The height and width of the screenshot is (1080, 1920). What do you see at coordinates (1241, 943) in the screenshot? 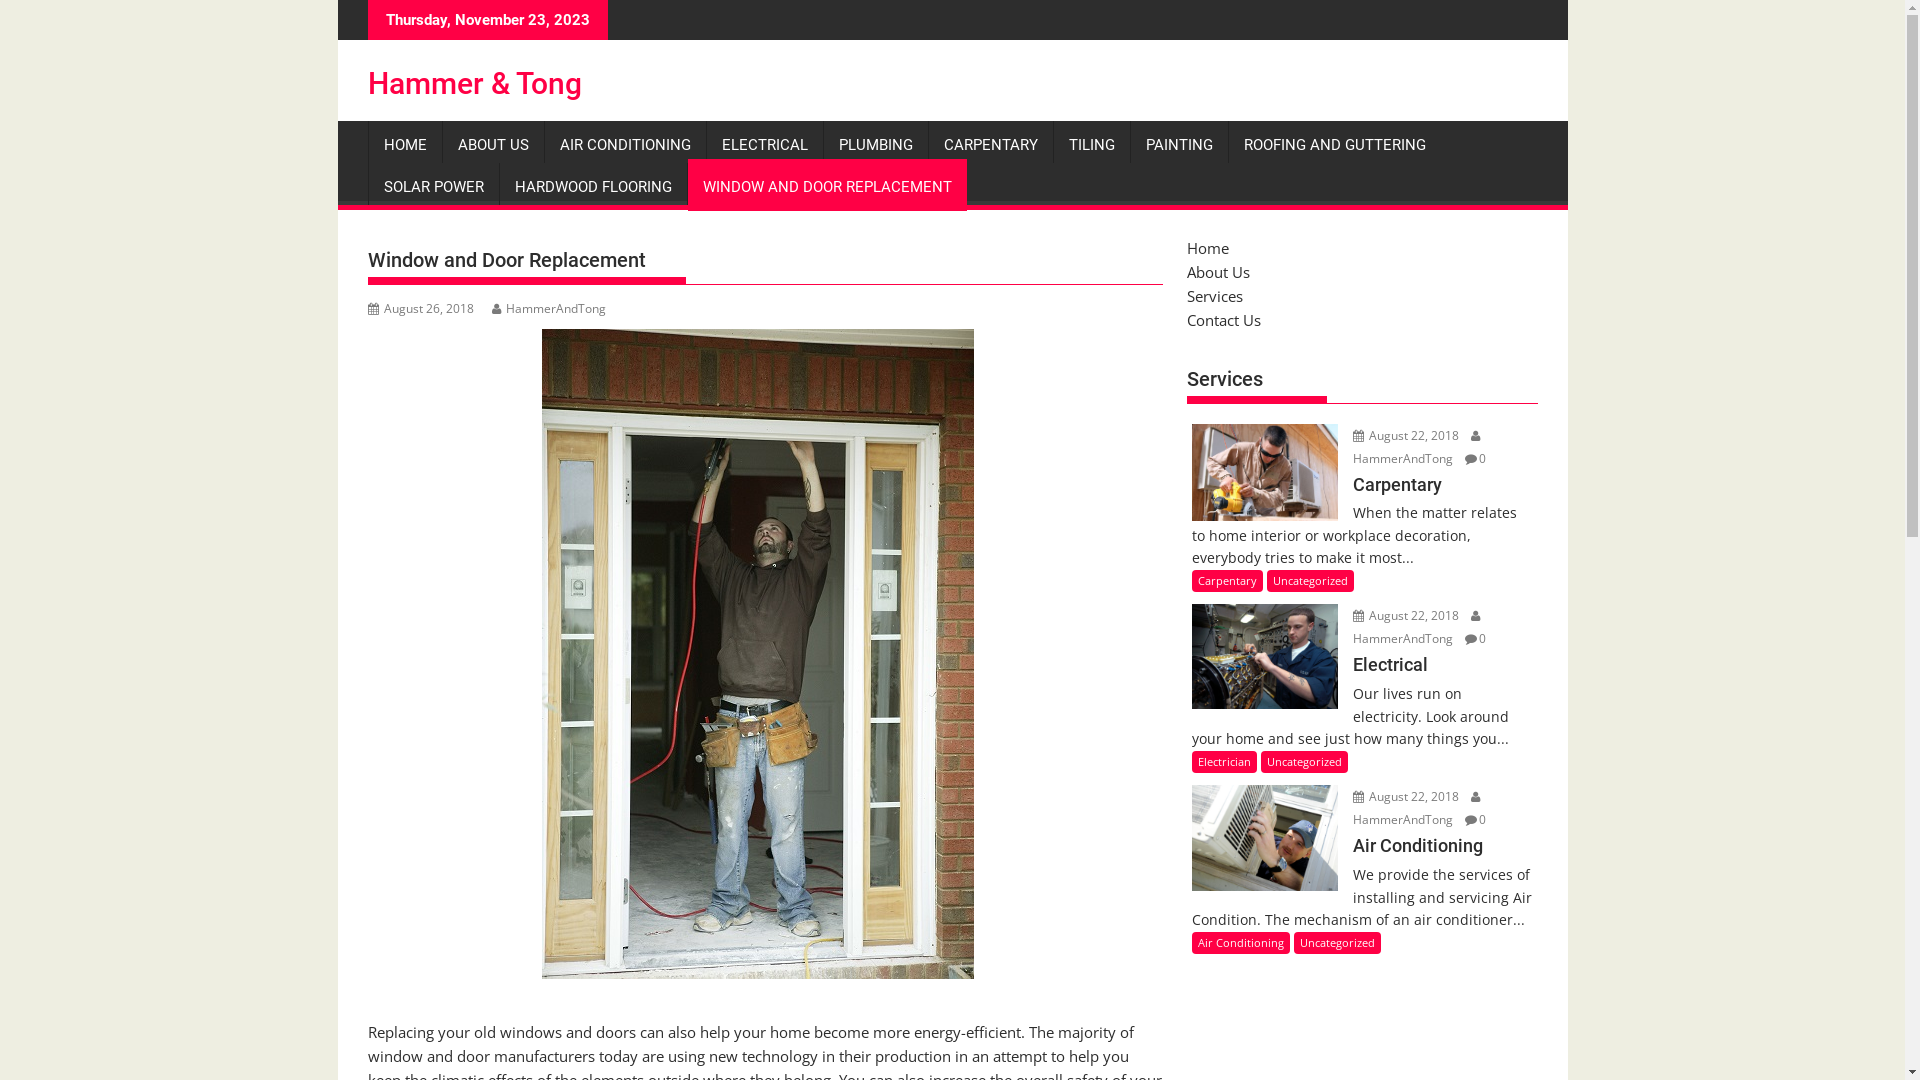
I see `Air Conditioning` at bounding box center [1241, 943].